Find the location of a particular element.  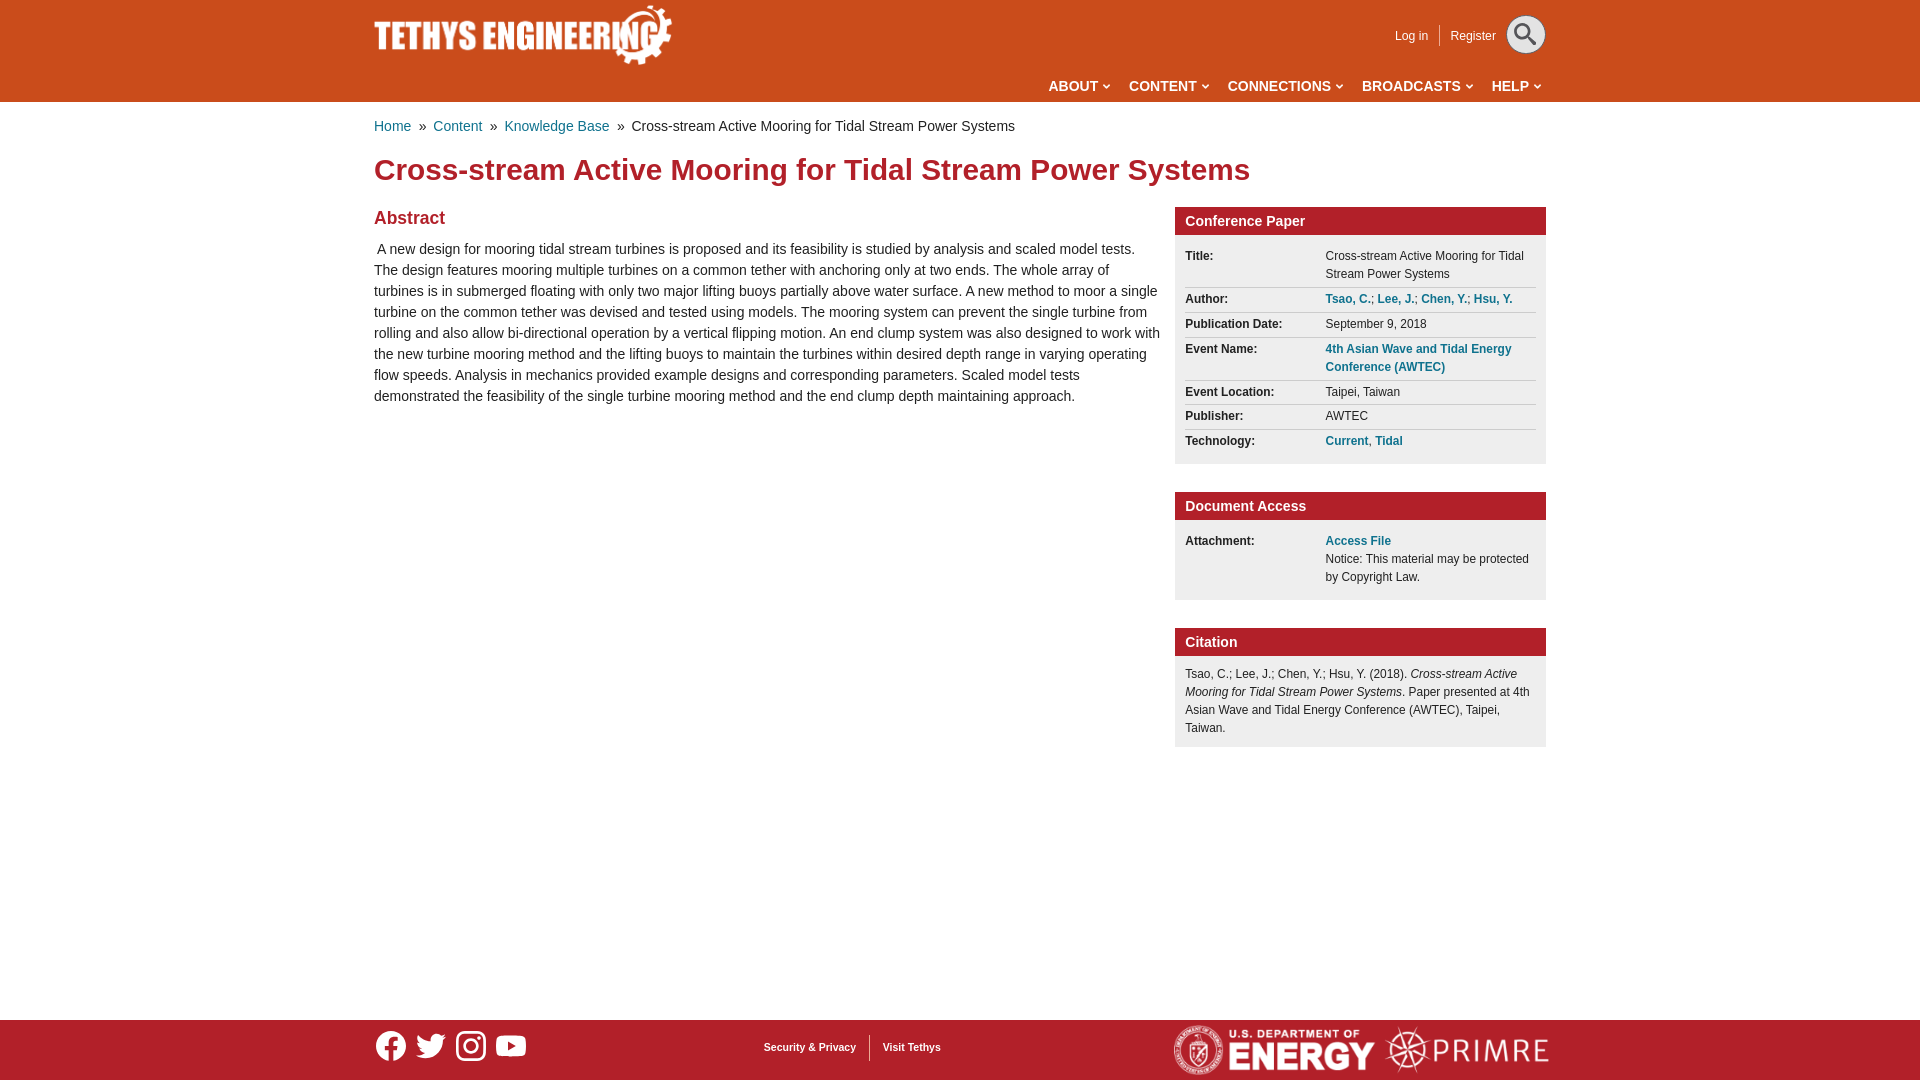

Lee, J. is located at coordinates (1396, 298).